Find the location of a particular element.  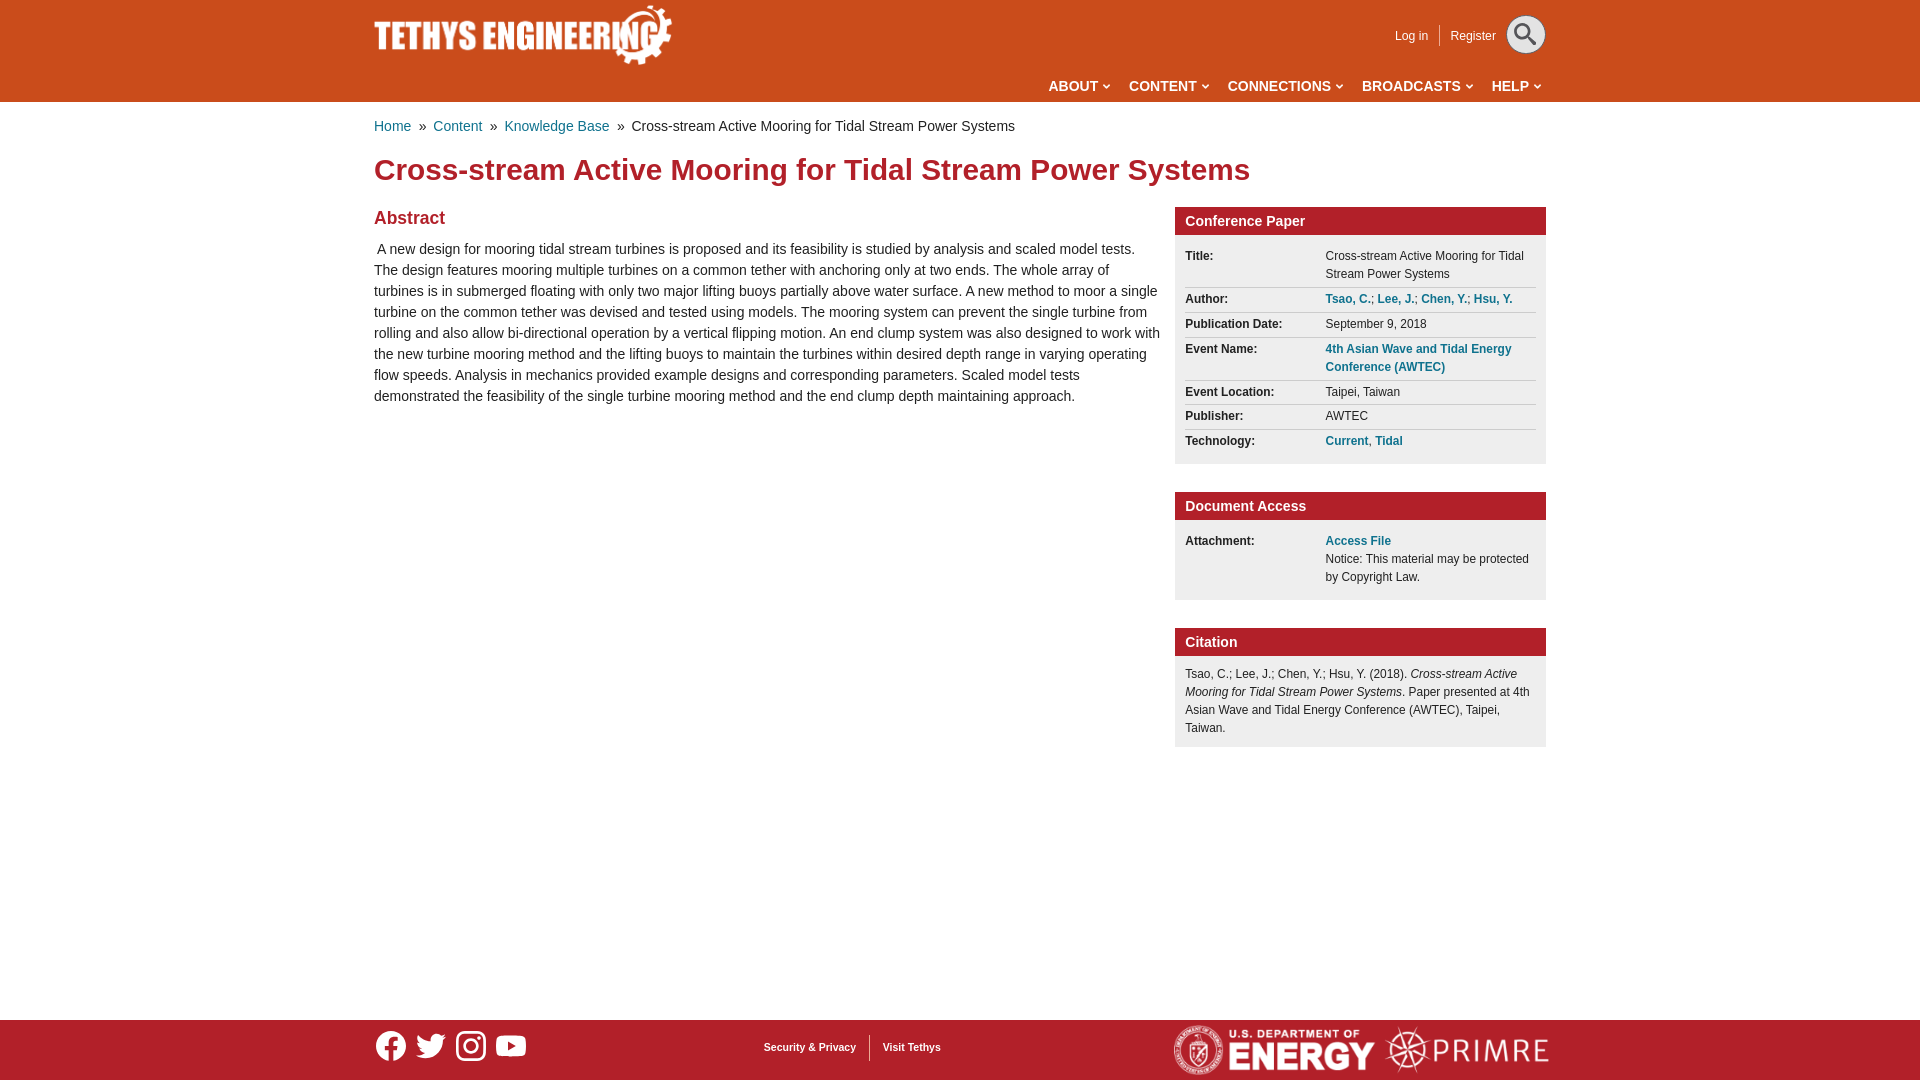

Lee, J. is located at coordinates (1396, 298).